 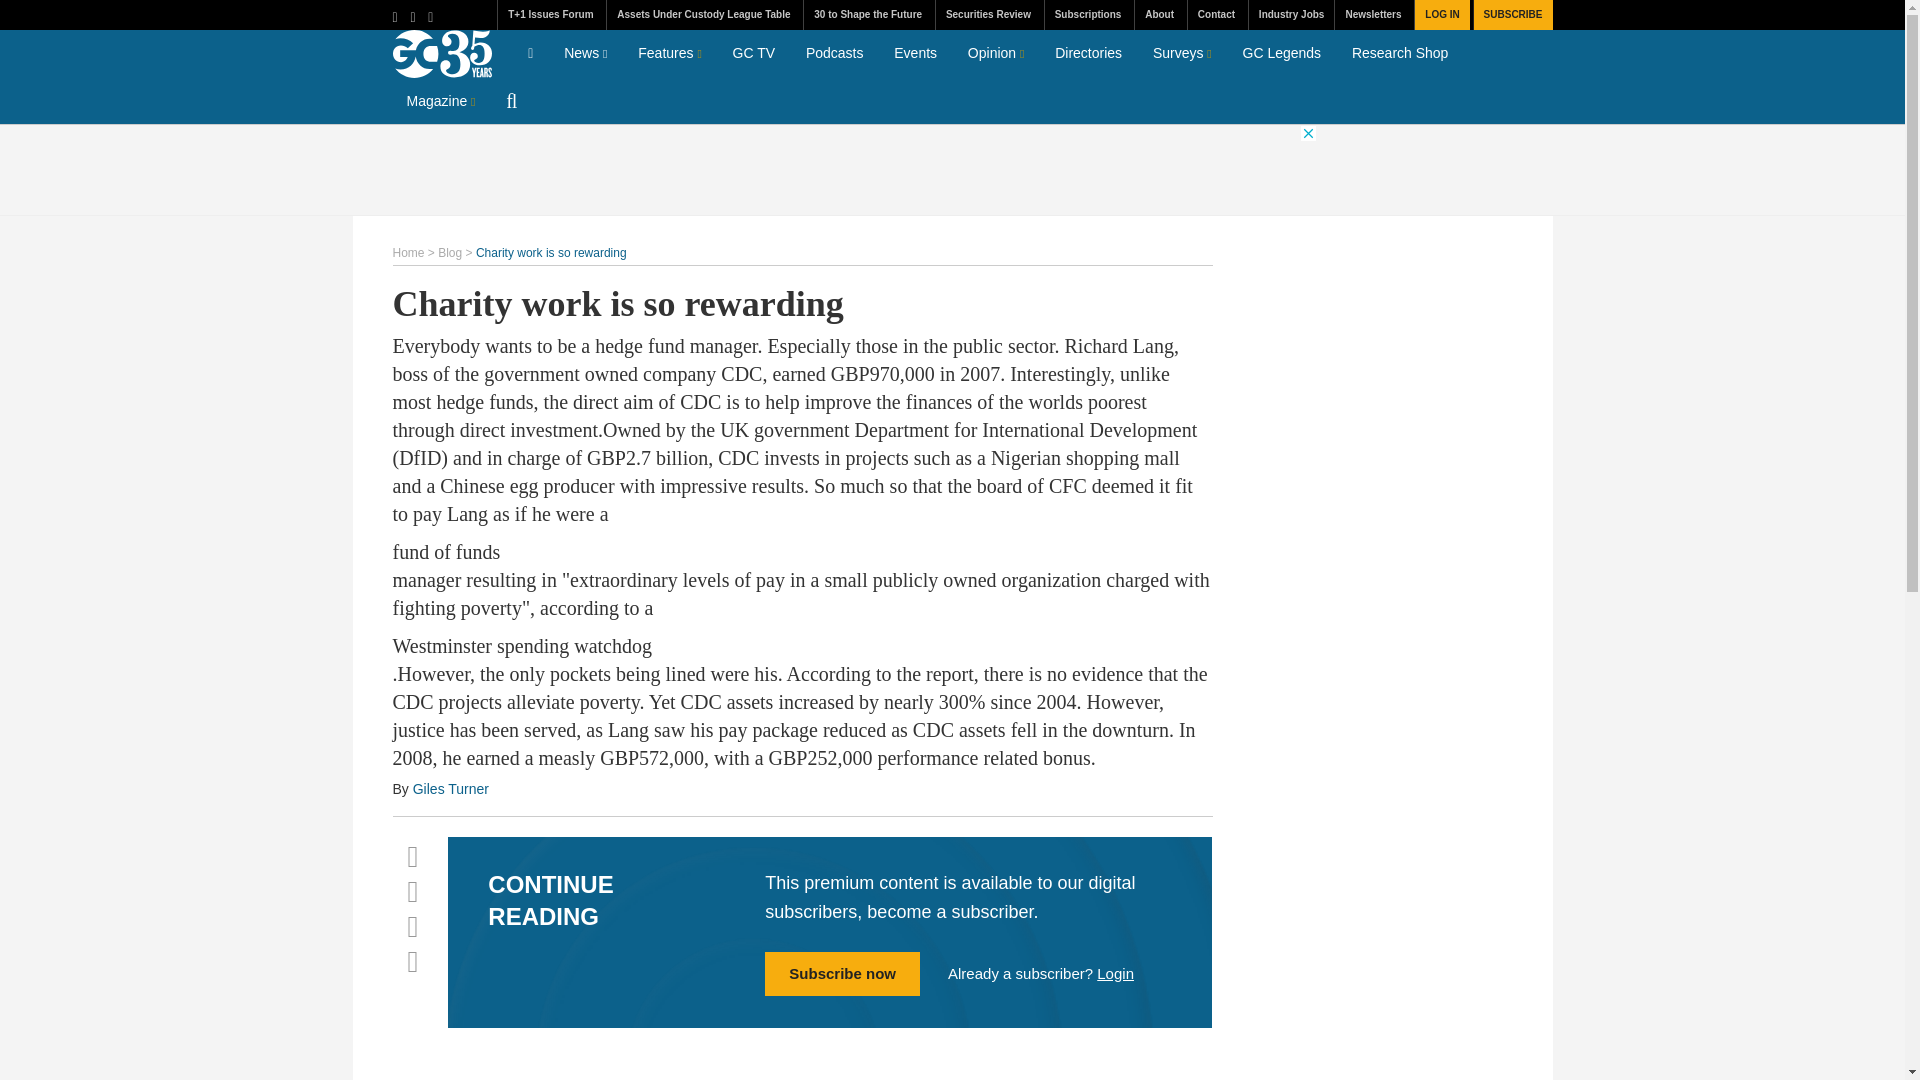 I want to click on Newsletters, so click(x=1372, y=15).